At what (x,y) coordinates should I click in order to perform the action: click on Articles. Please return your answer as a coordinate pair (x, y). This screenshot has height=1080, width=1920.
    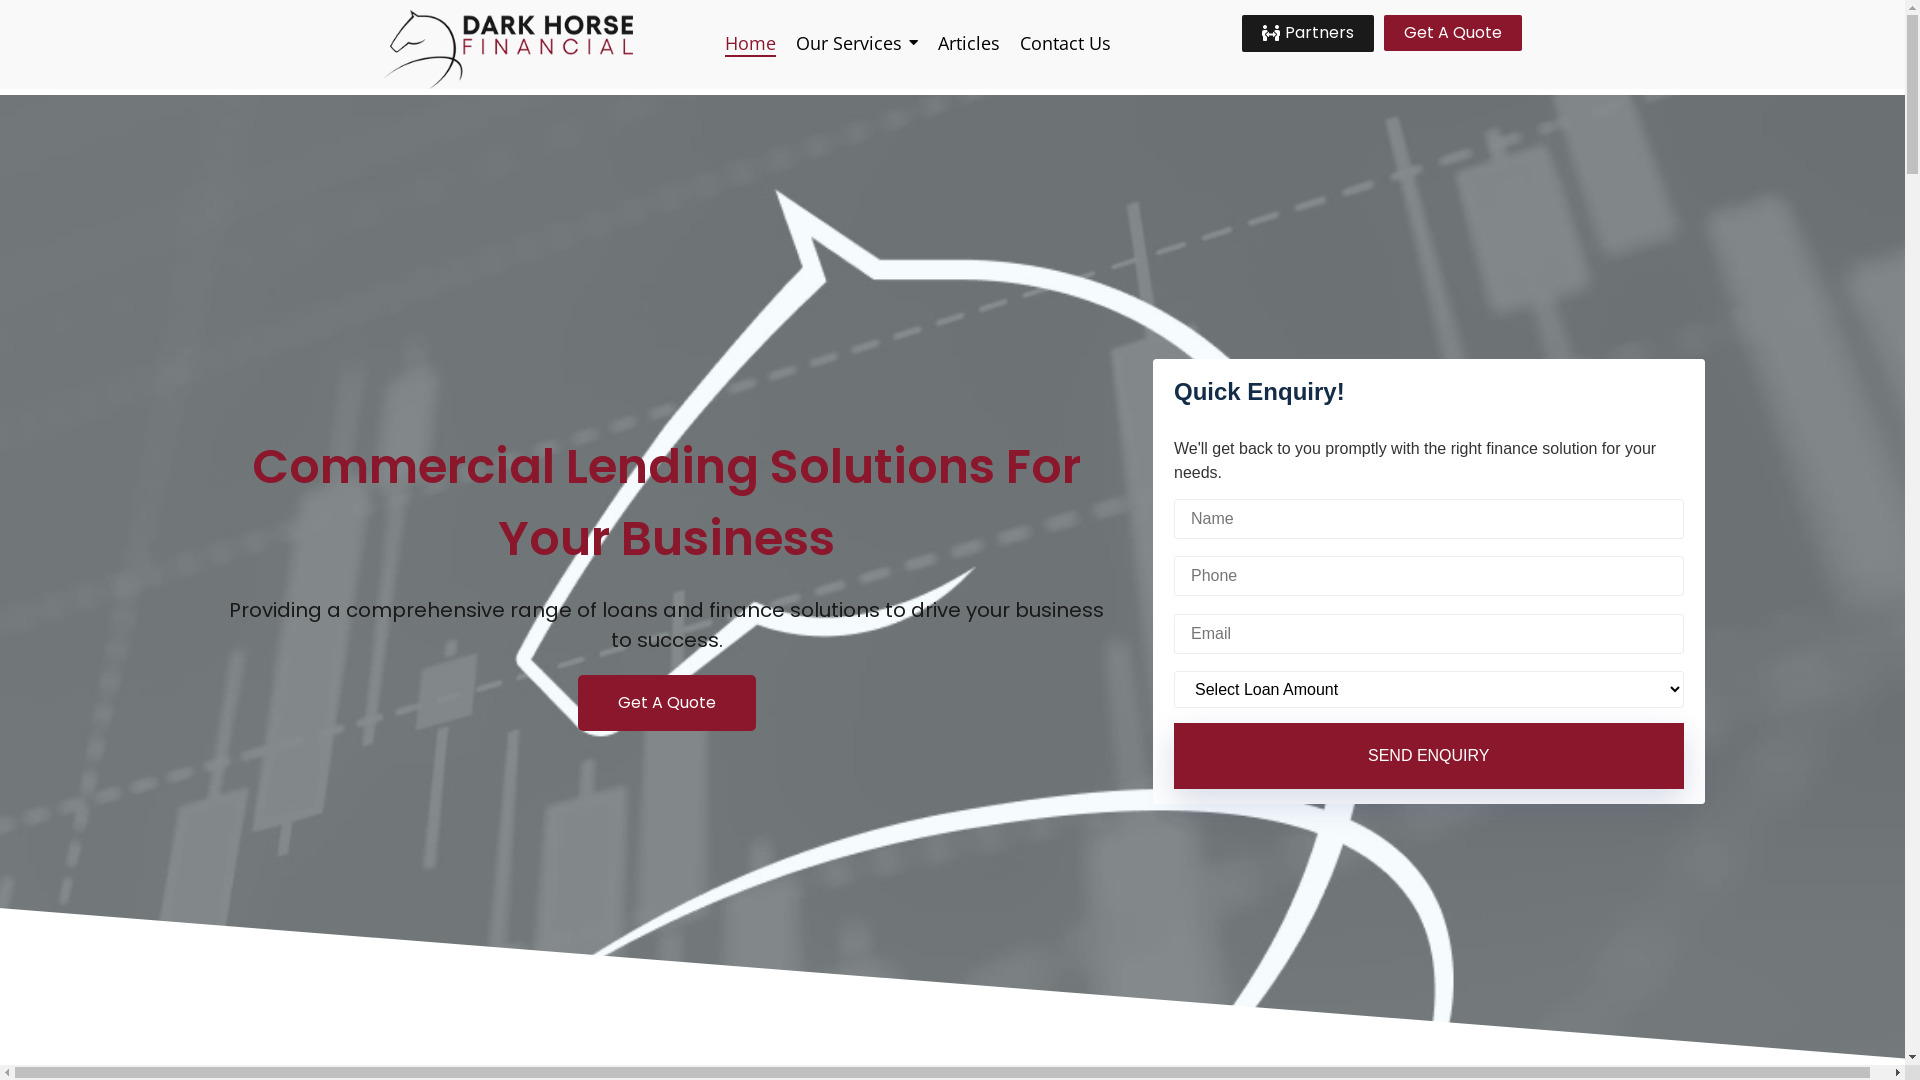
    Looking at the image, I should click on (969, 43).